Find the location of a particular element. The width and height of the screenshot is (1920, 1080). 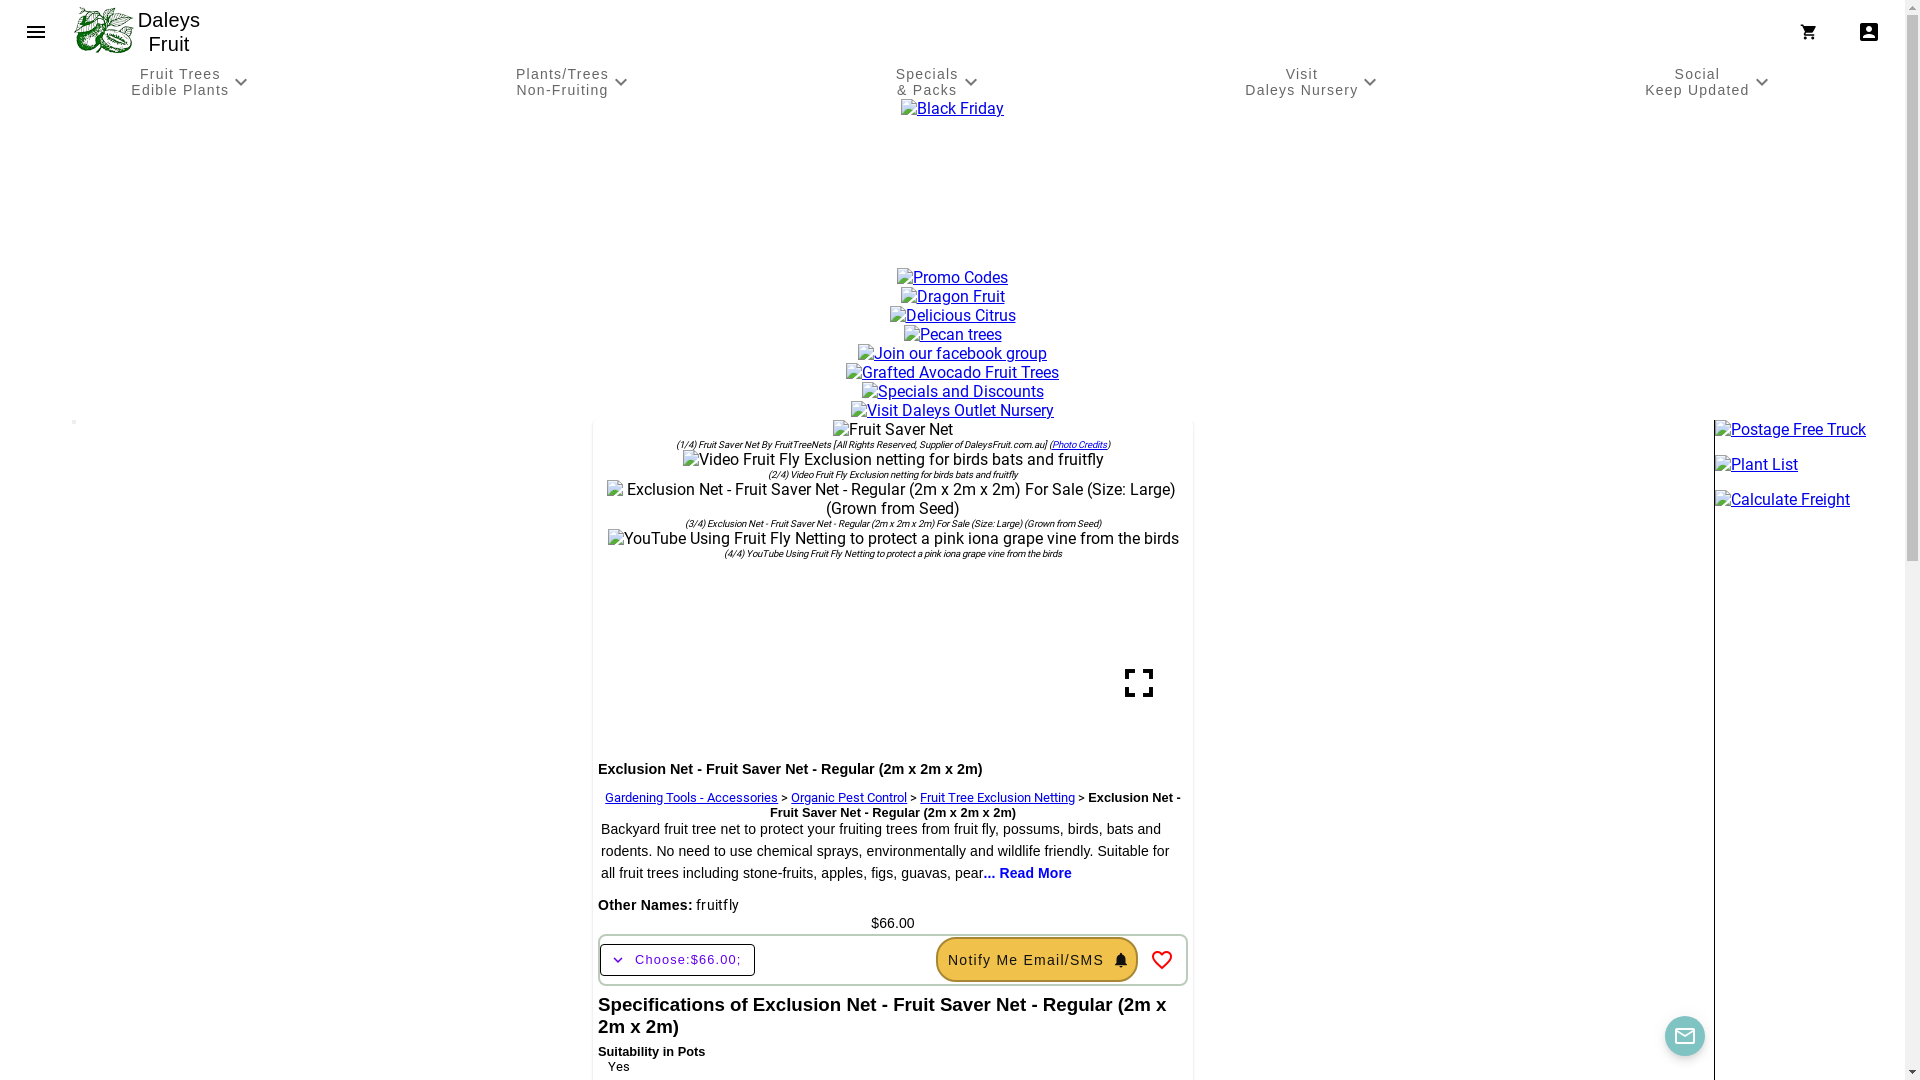

Organic Pest Control is located at coordinates (849, 798).